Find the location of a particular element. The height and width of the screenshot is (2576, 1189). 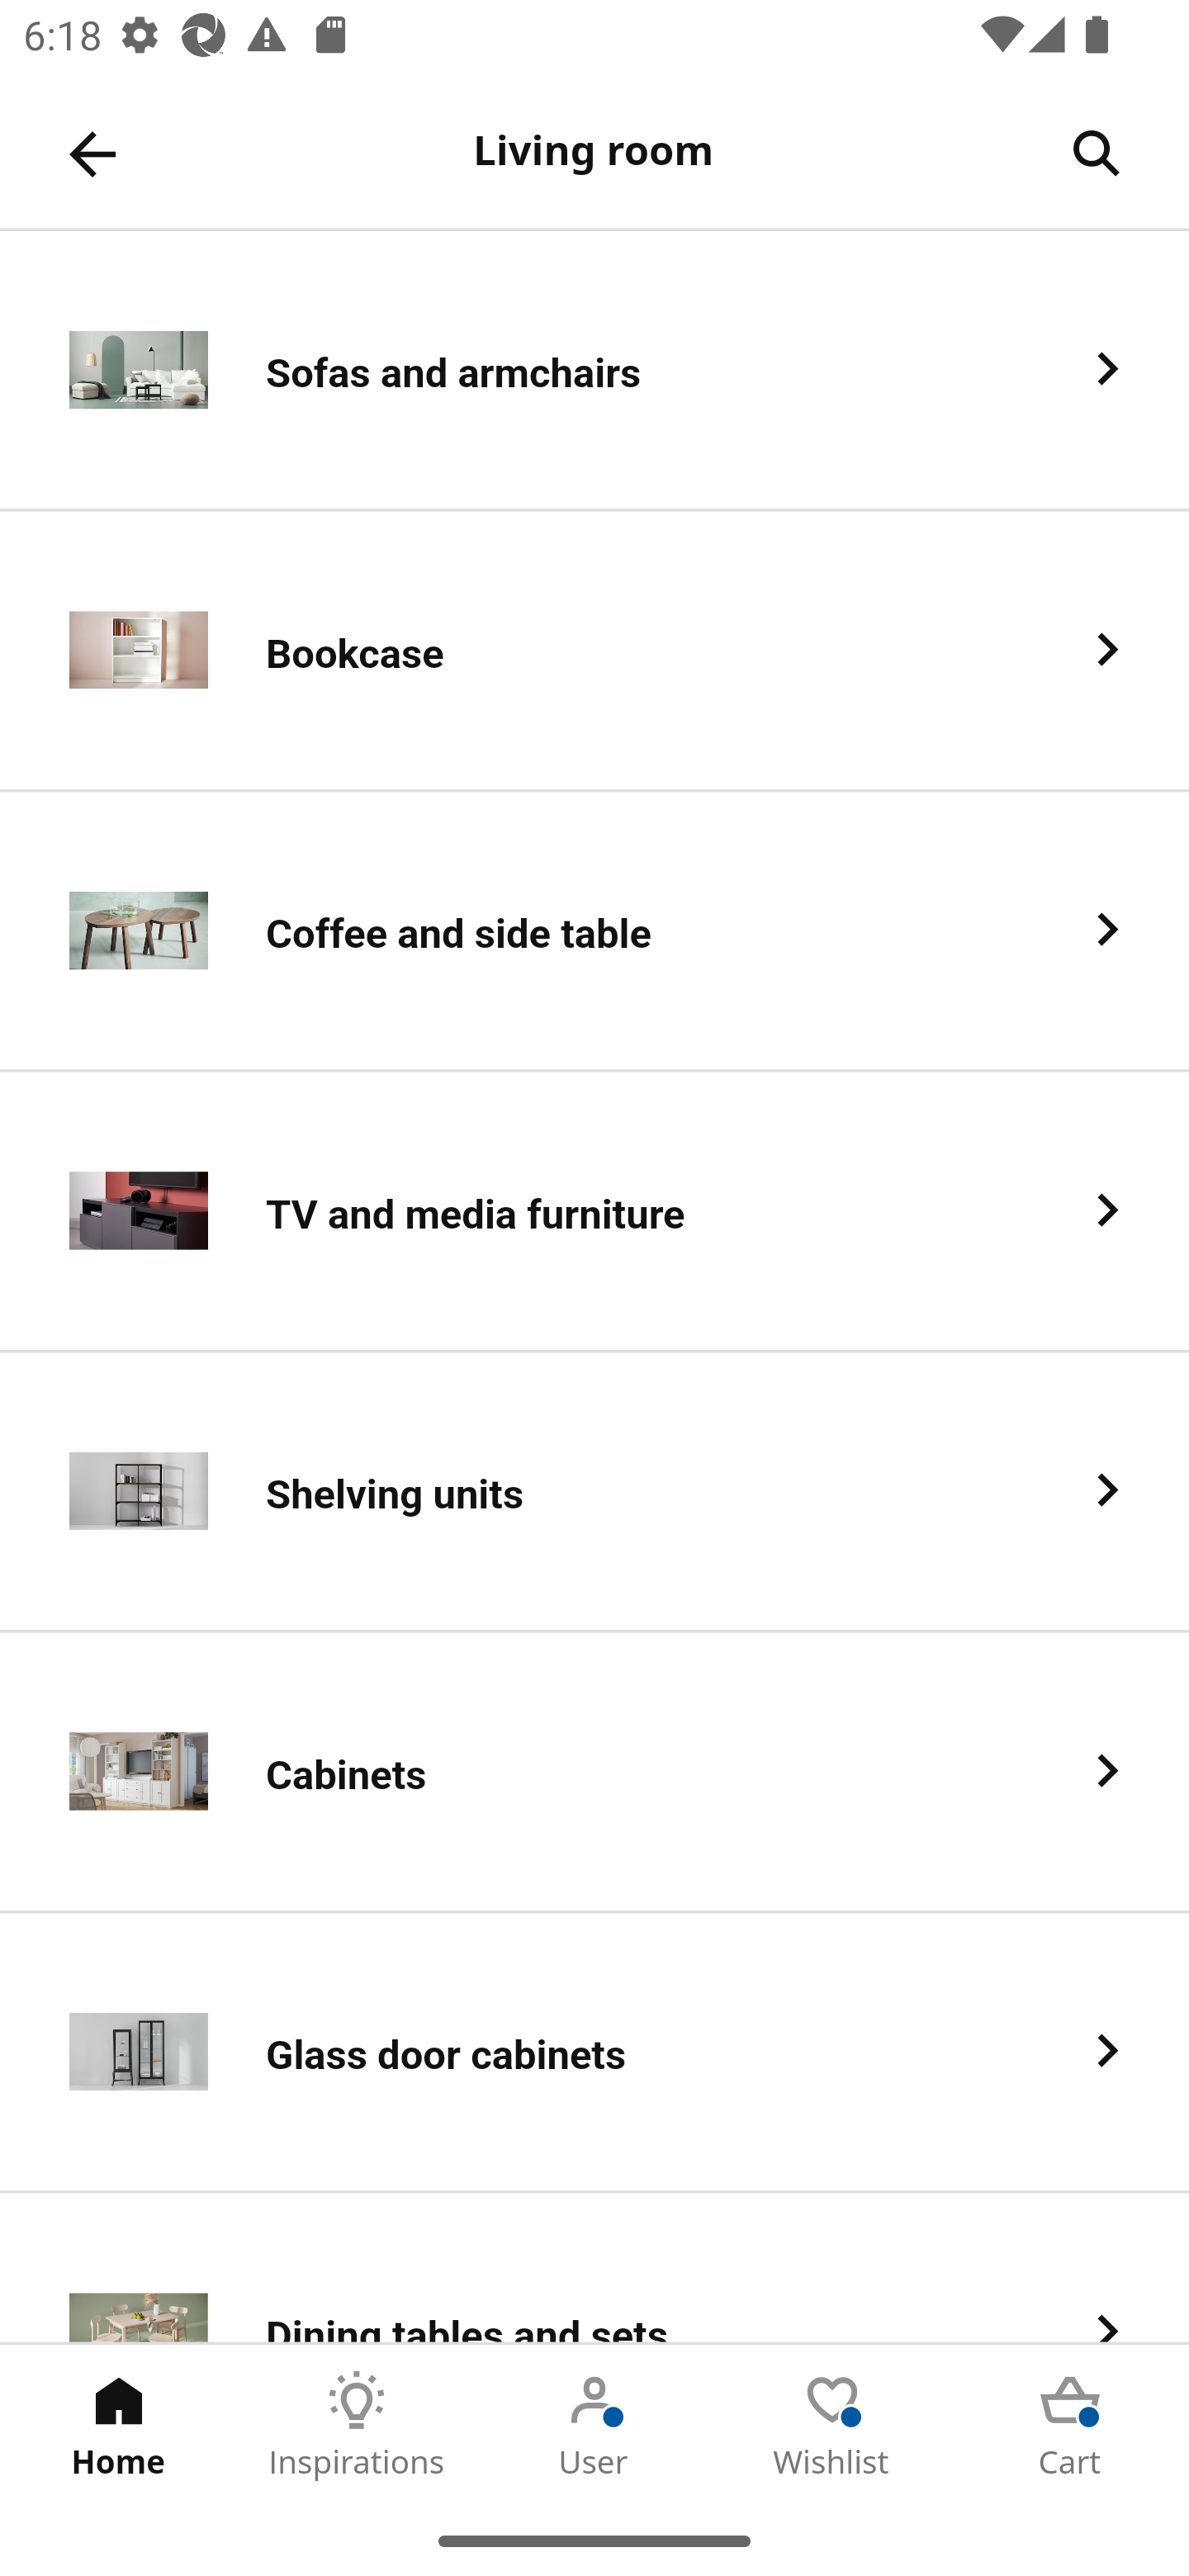

Inspirations
Tab 2 of 5 is located at coordinates (357, 2425).